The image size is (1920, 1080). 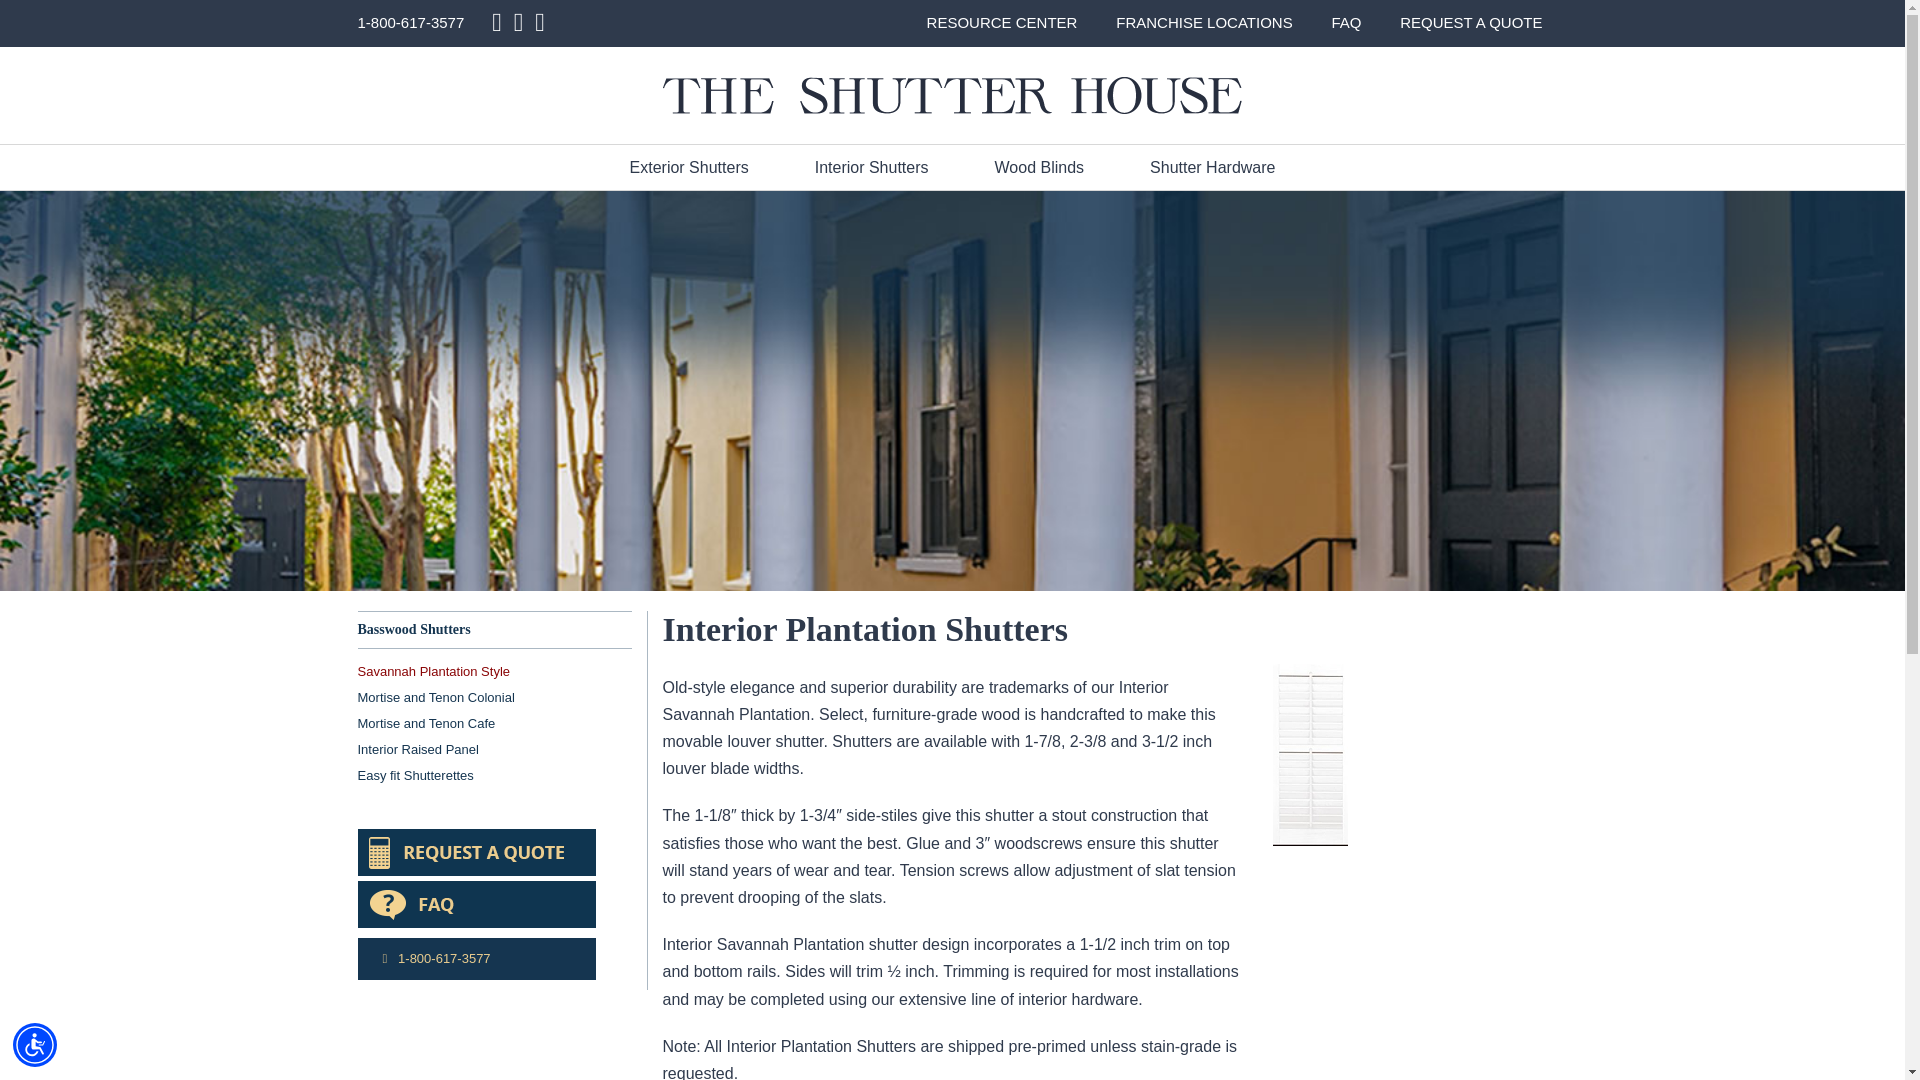 I want to click on Exterior Shutters, so click(x=689, y=167).